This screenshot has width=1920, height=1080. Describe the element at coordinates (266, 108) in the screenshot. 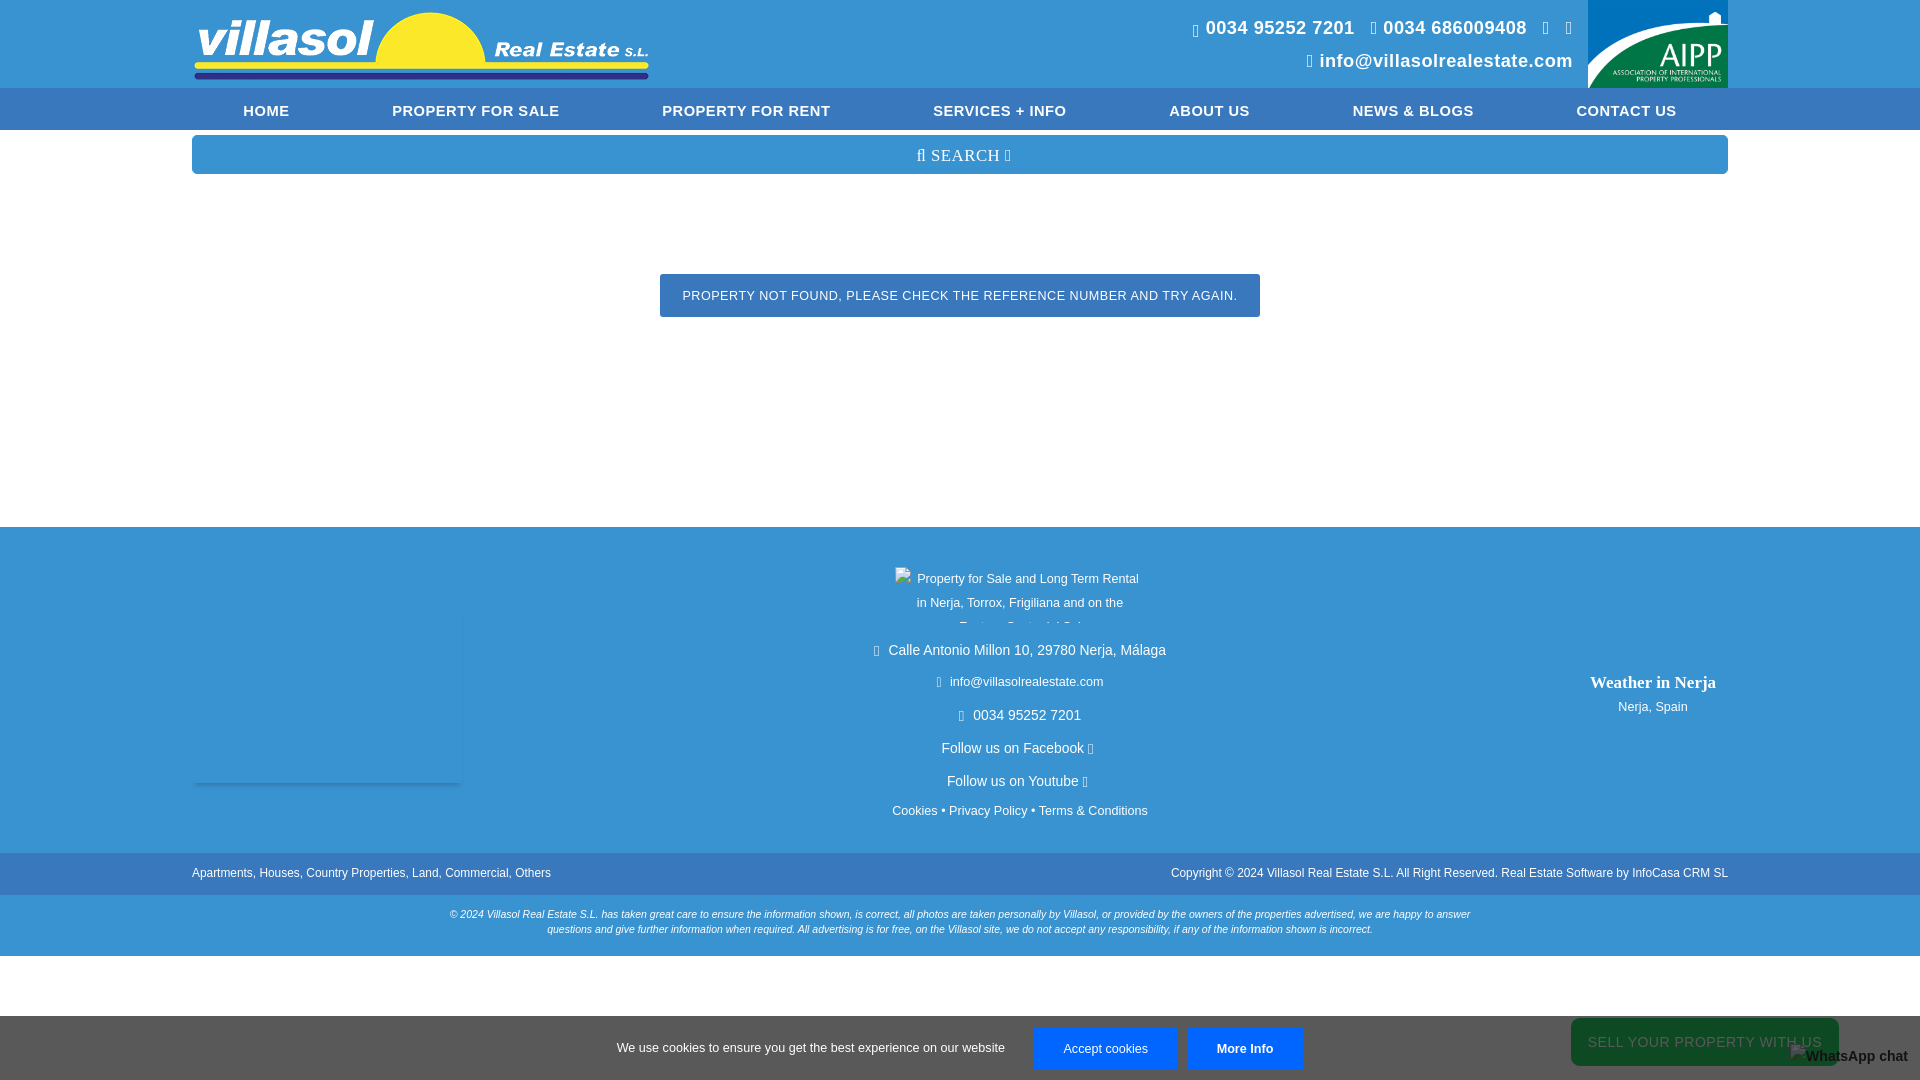

I see `HOME` at that location.